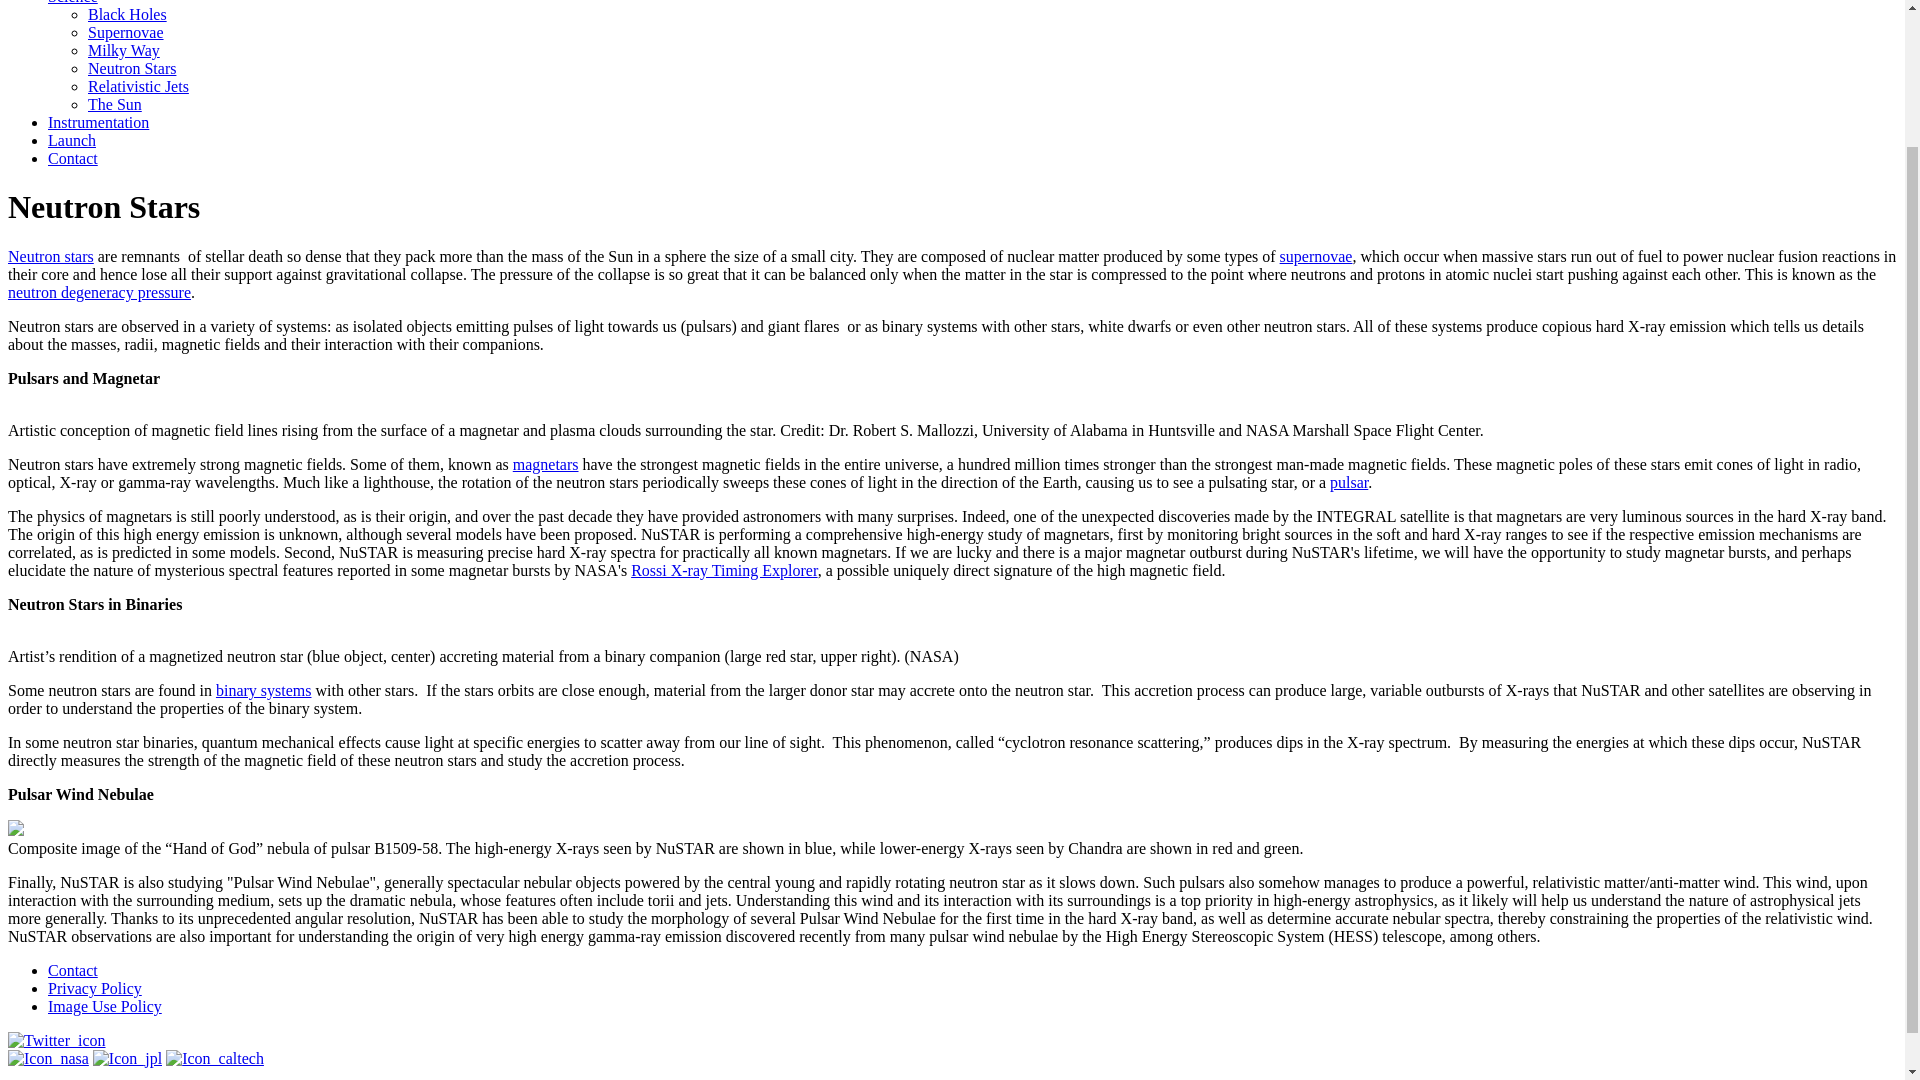  What do you see at coordinates (72, 2) in the screenshot?
I see `Science` at bounding box center [72, 2].